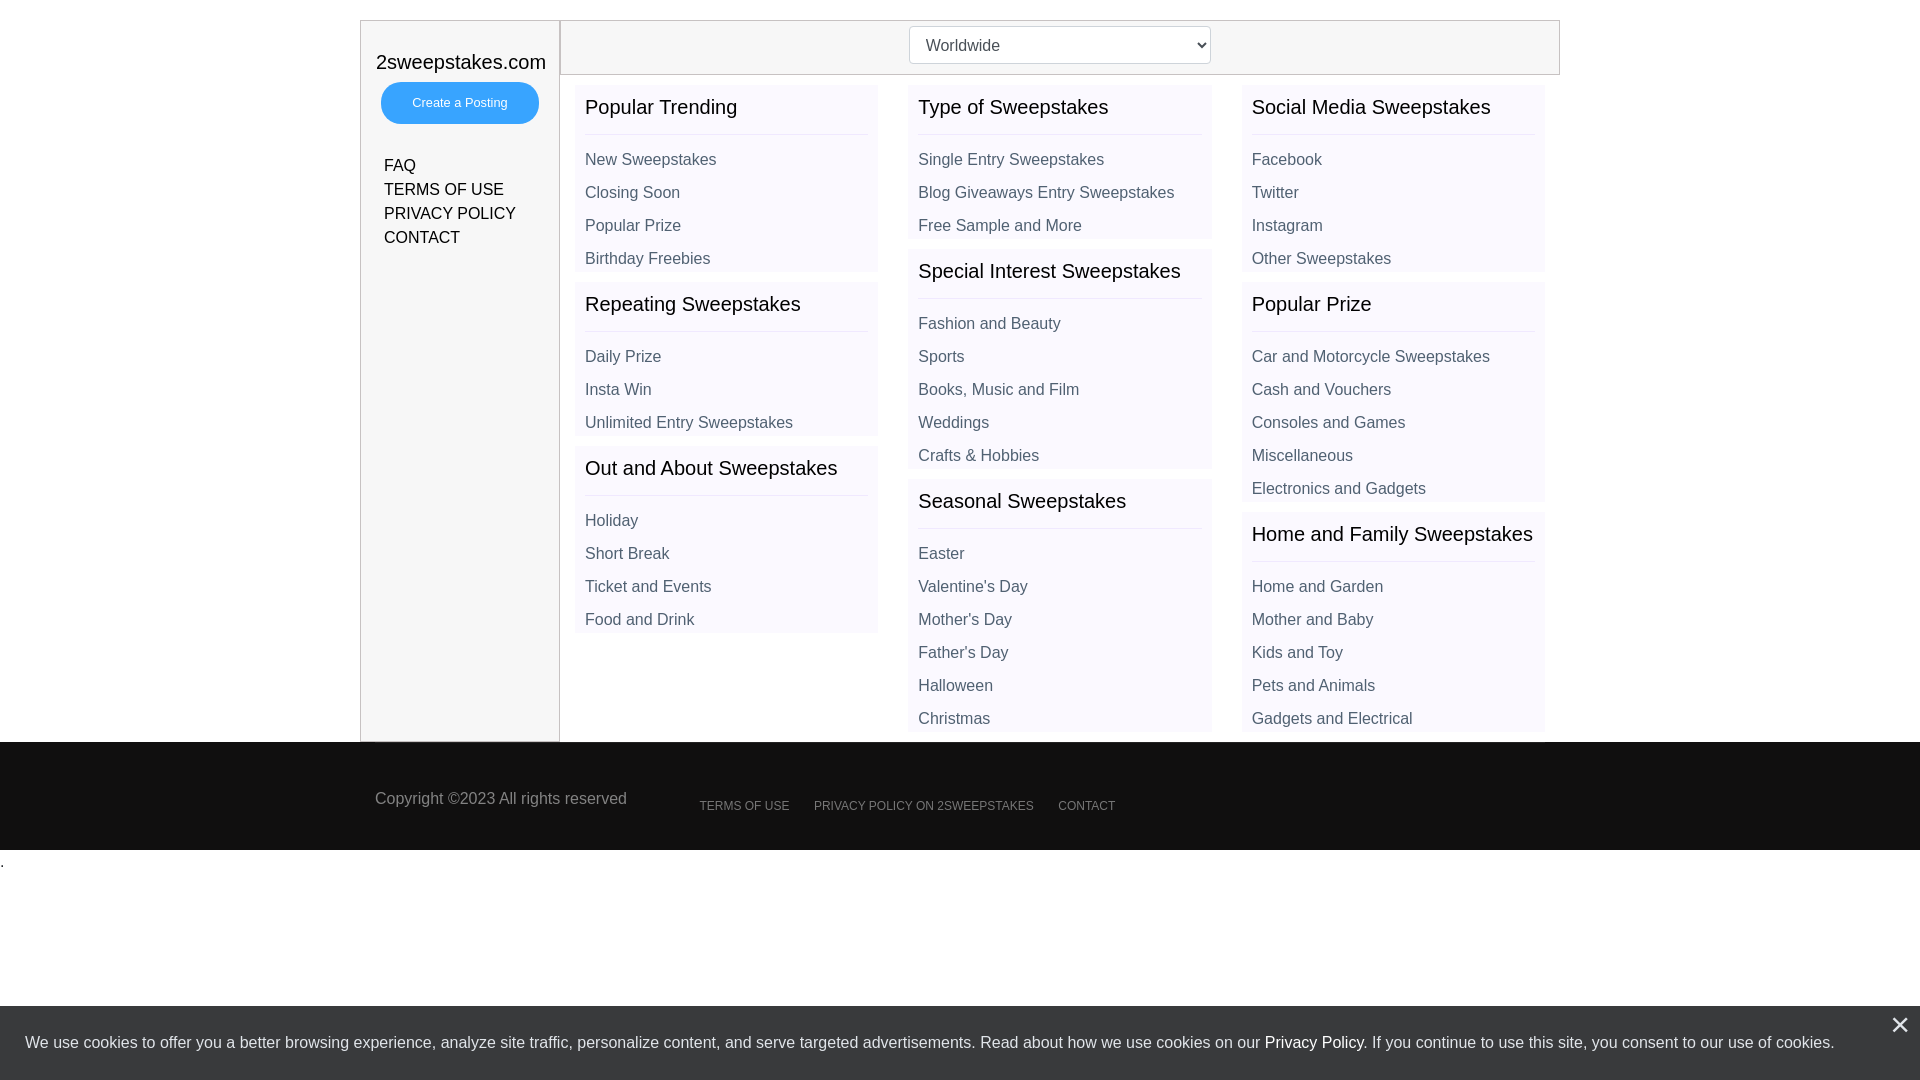  I want to click on Car and Motorcycle Sweepstakes, so click(1394, 351).